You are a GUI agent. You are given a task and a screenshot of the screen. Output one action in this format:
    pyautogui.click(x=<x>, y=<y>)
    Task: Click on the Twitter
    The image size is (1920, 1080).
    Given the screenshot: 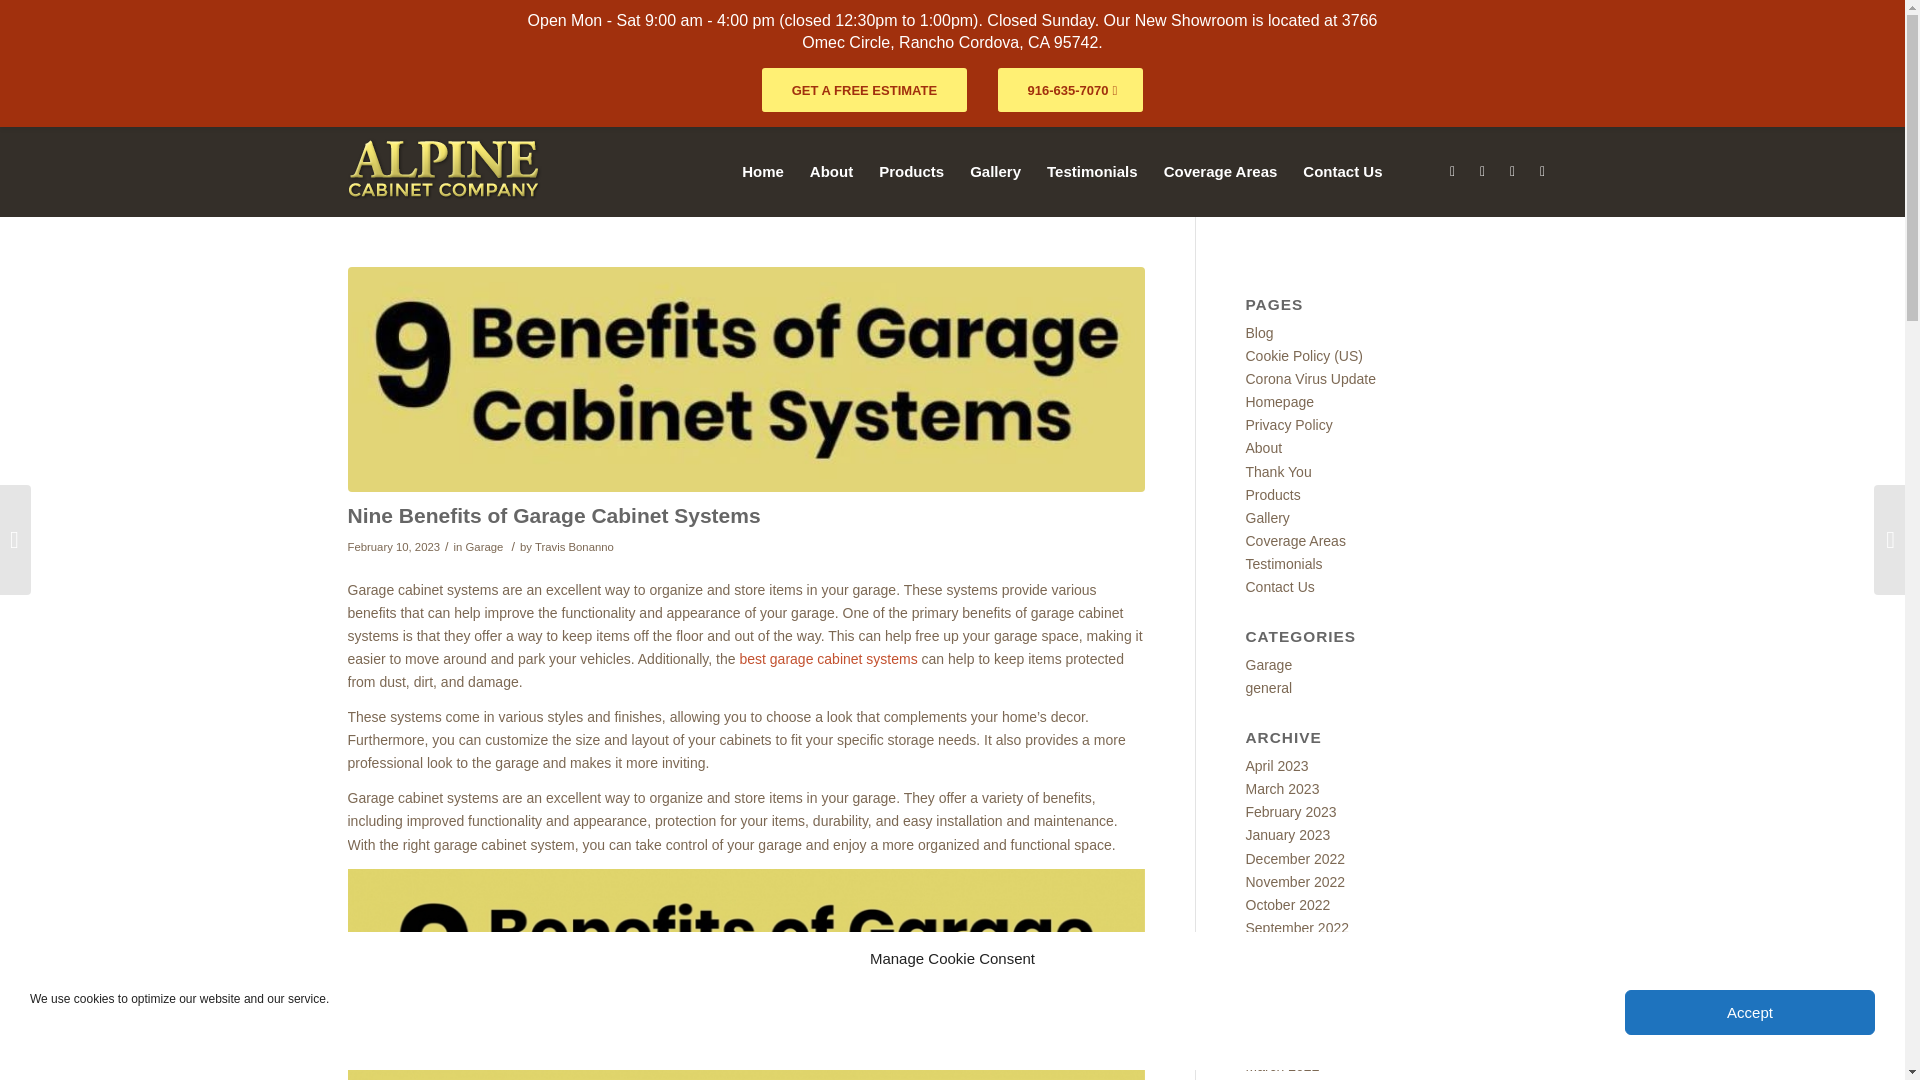 What is the action you would take?
    pyautogui.click(x=1482, y=170)
    